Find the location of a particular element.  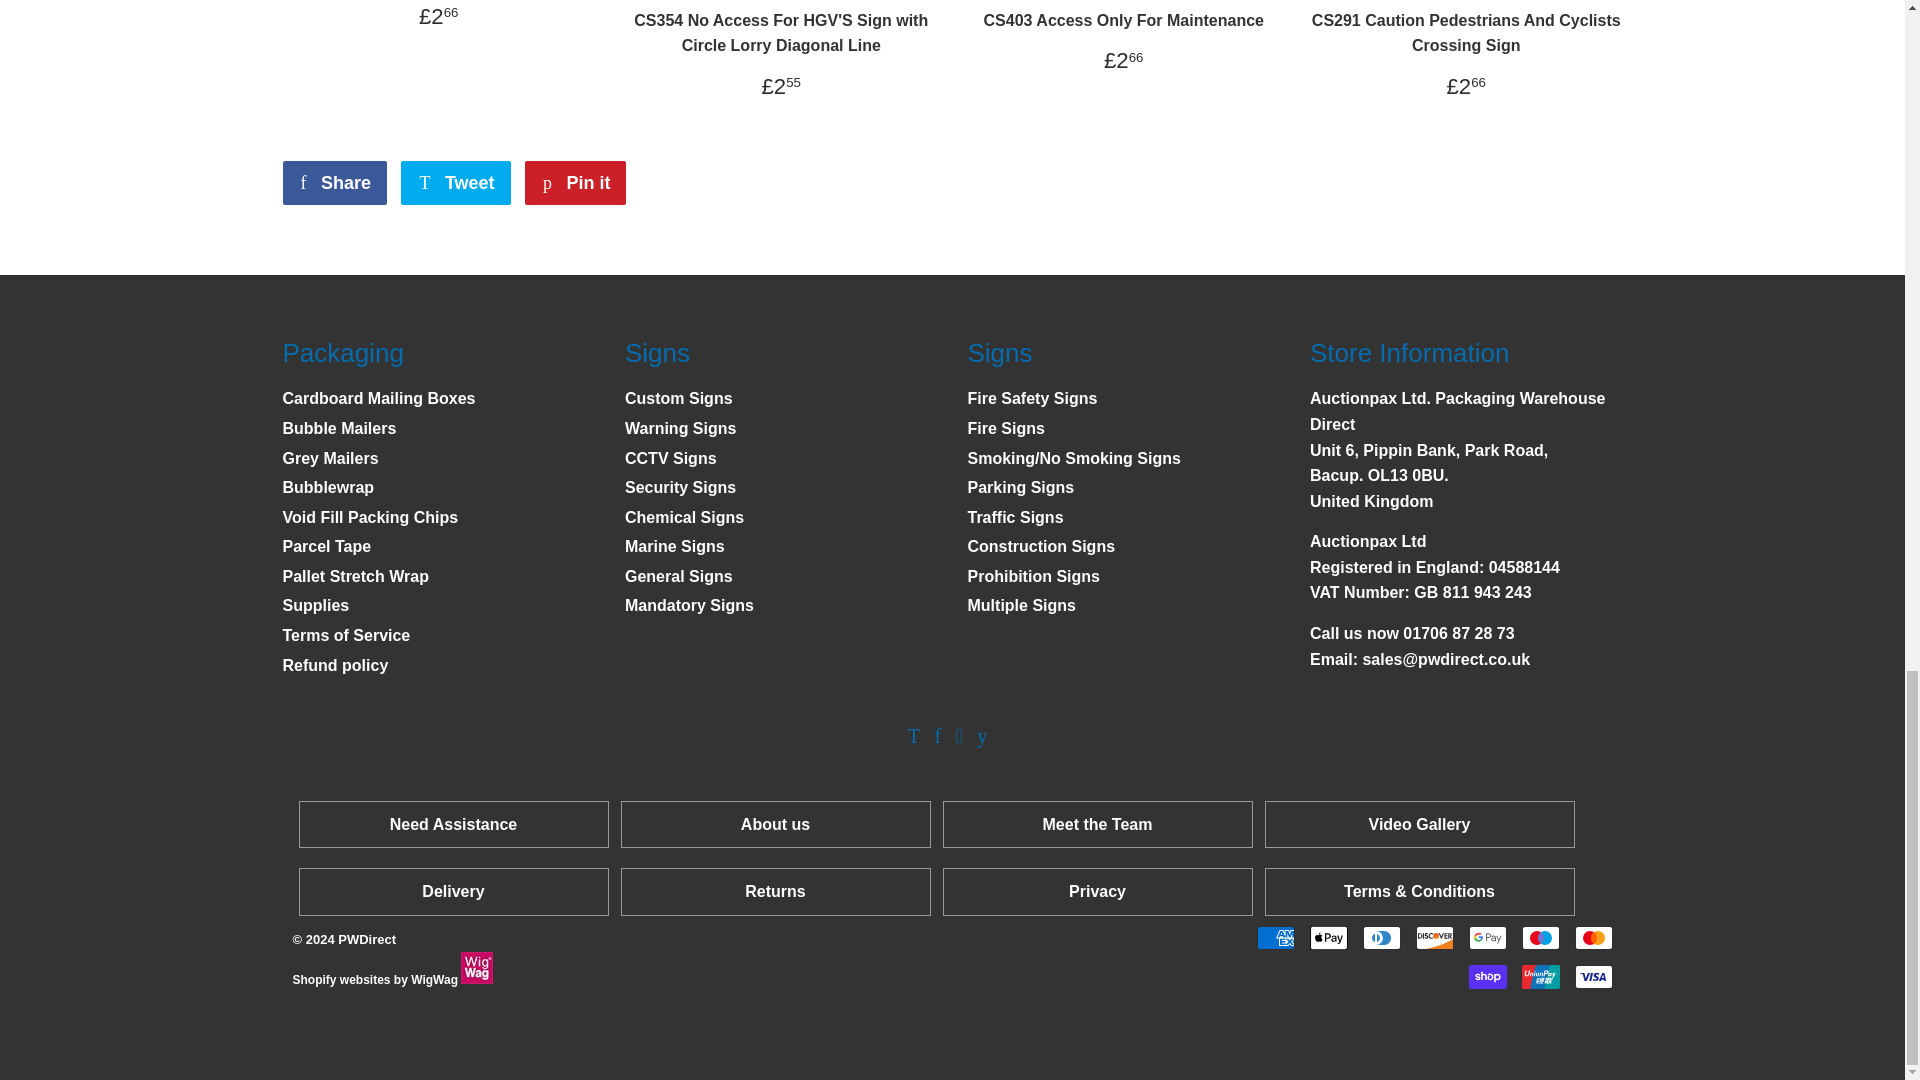

Discover is located at coordinates (1434, 938).